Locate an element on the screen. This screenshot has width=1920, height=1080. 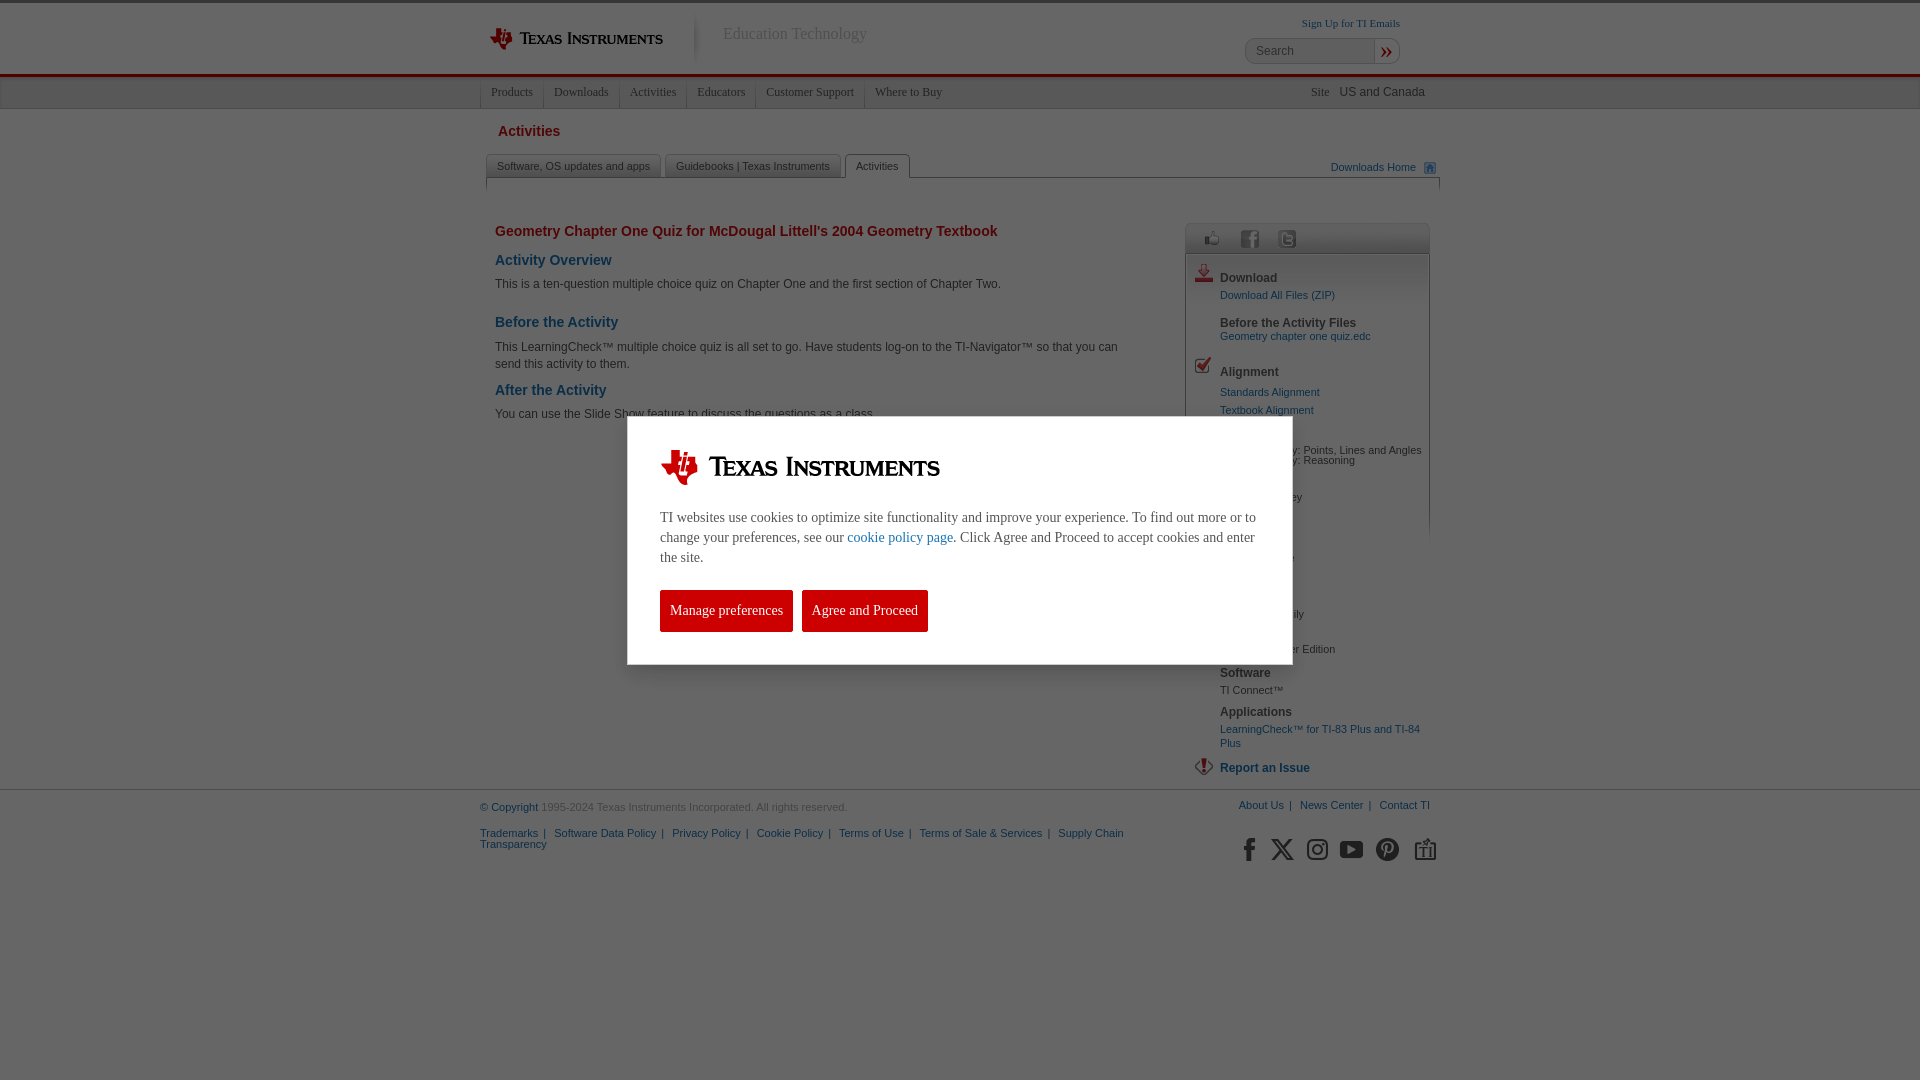
Twitter is located at coordinates (1282, 845).